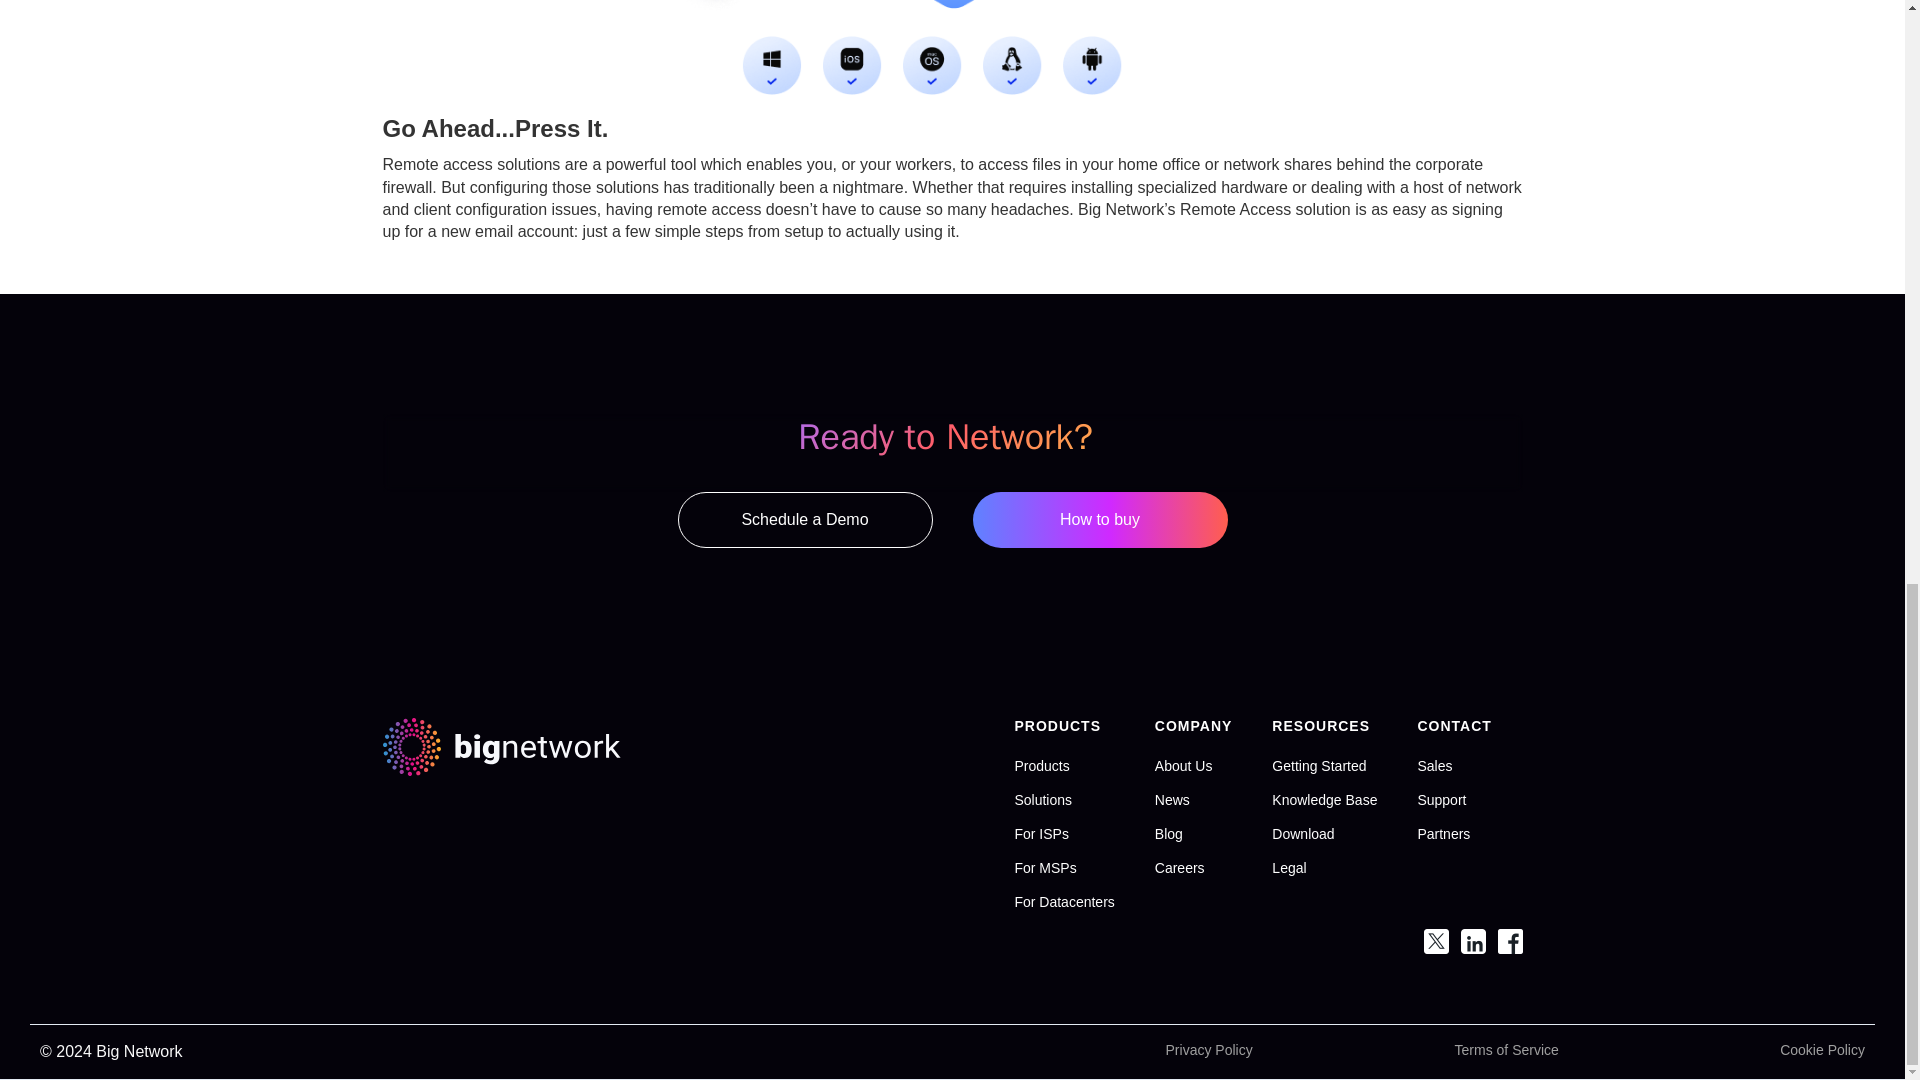 This screenshot has width=1920, height=1080. Describe the element at coordinates (1041, 766) in the screenshot. I see `Products` at that location.